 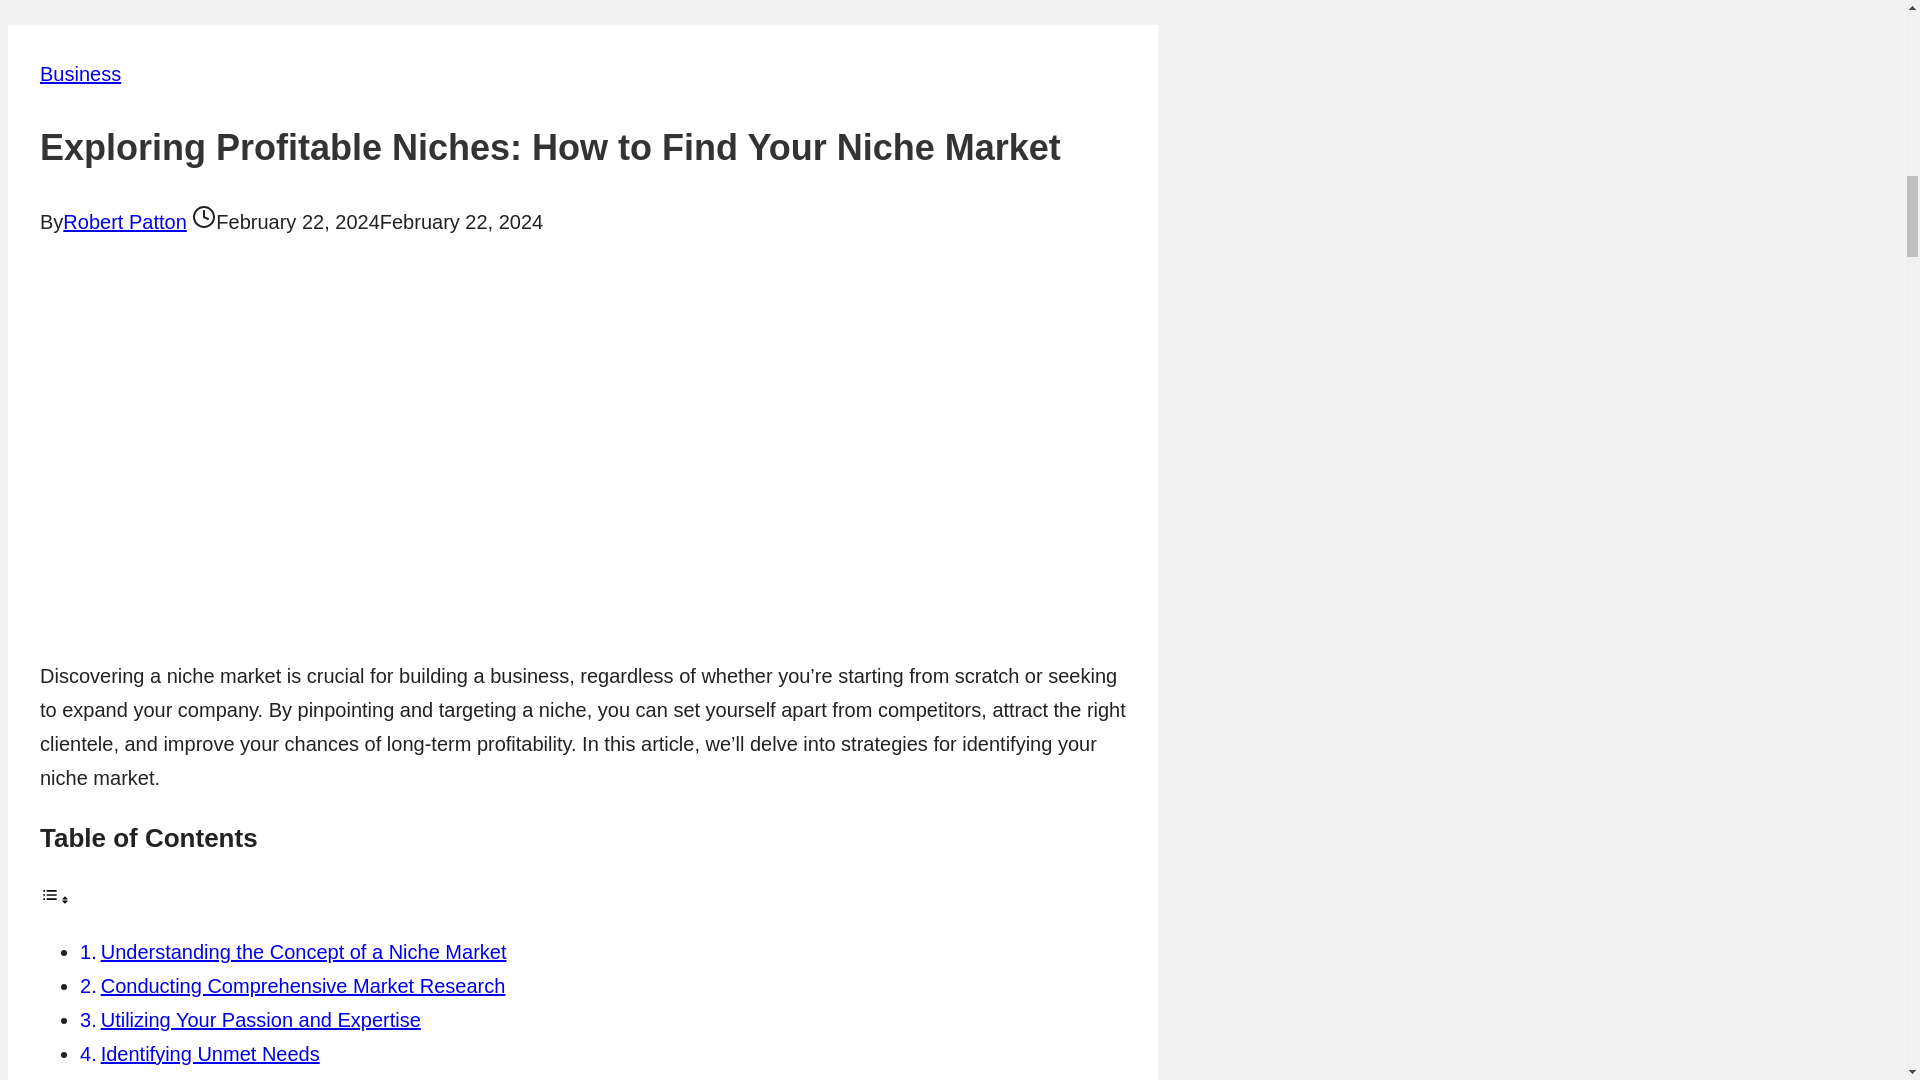 What do you see at coordinates (304, 952) in the screenshot?
I see `Understanding the Concept of a Niche Market` at bounding box center [304, 952].